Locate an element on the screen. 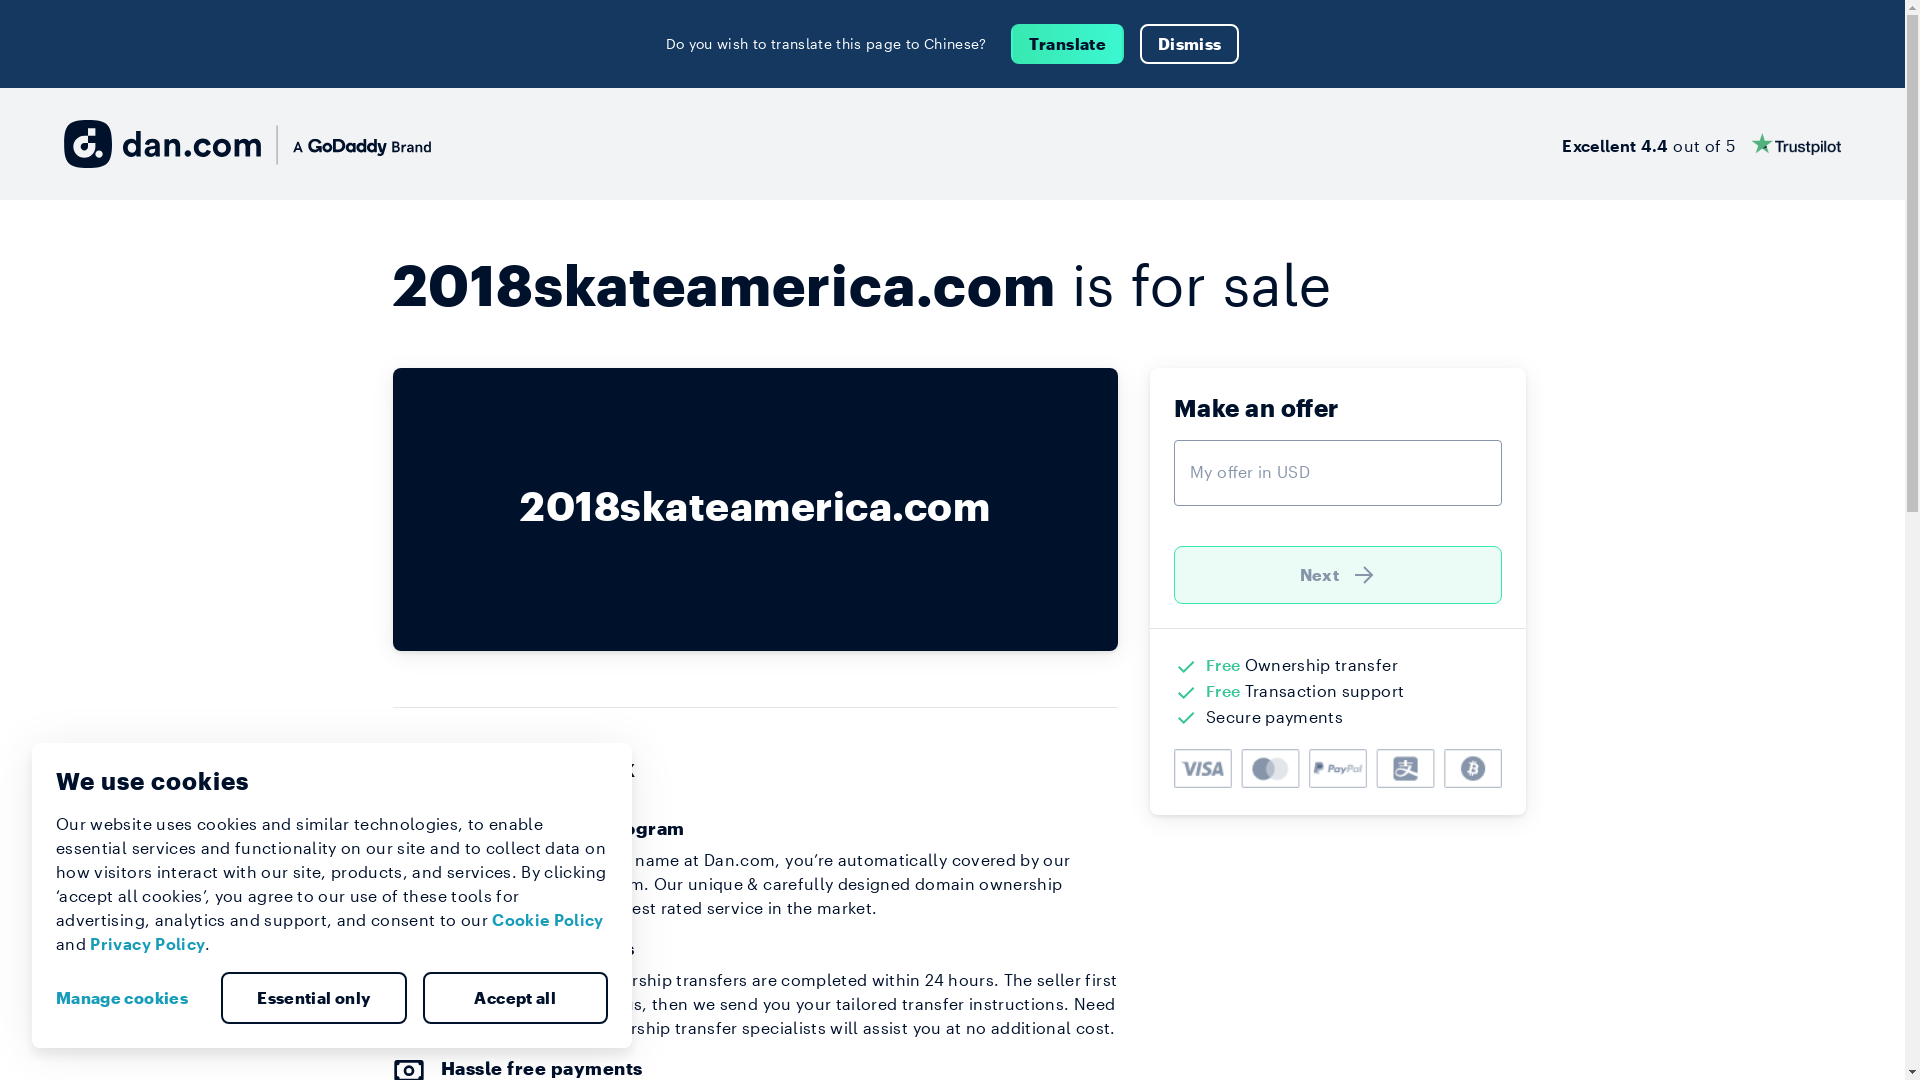 The width and height of the screenshot is (1920, 1080). Translate is located at coordinates (1068, 44).